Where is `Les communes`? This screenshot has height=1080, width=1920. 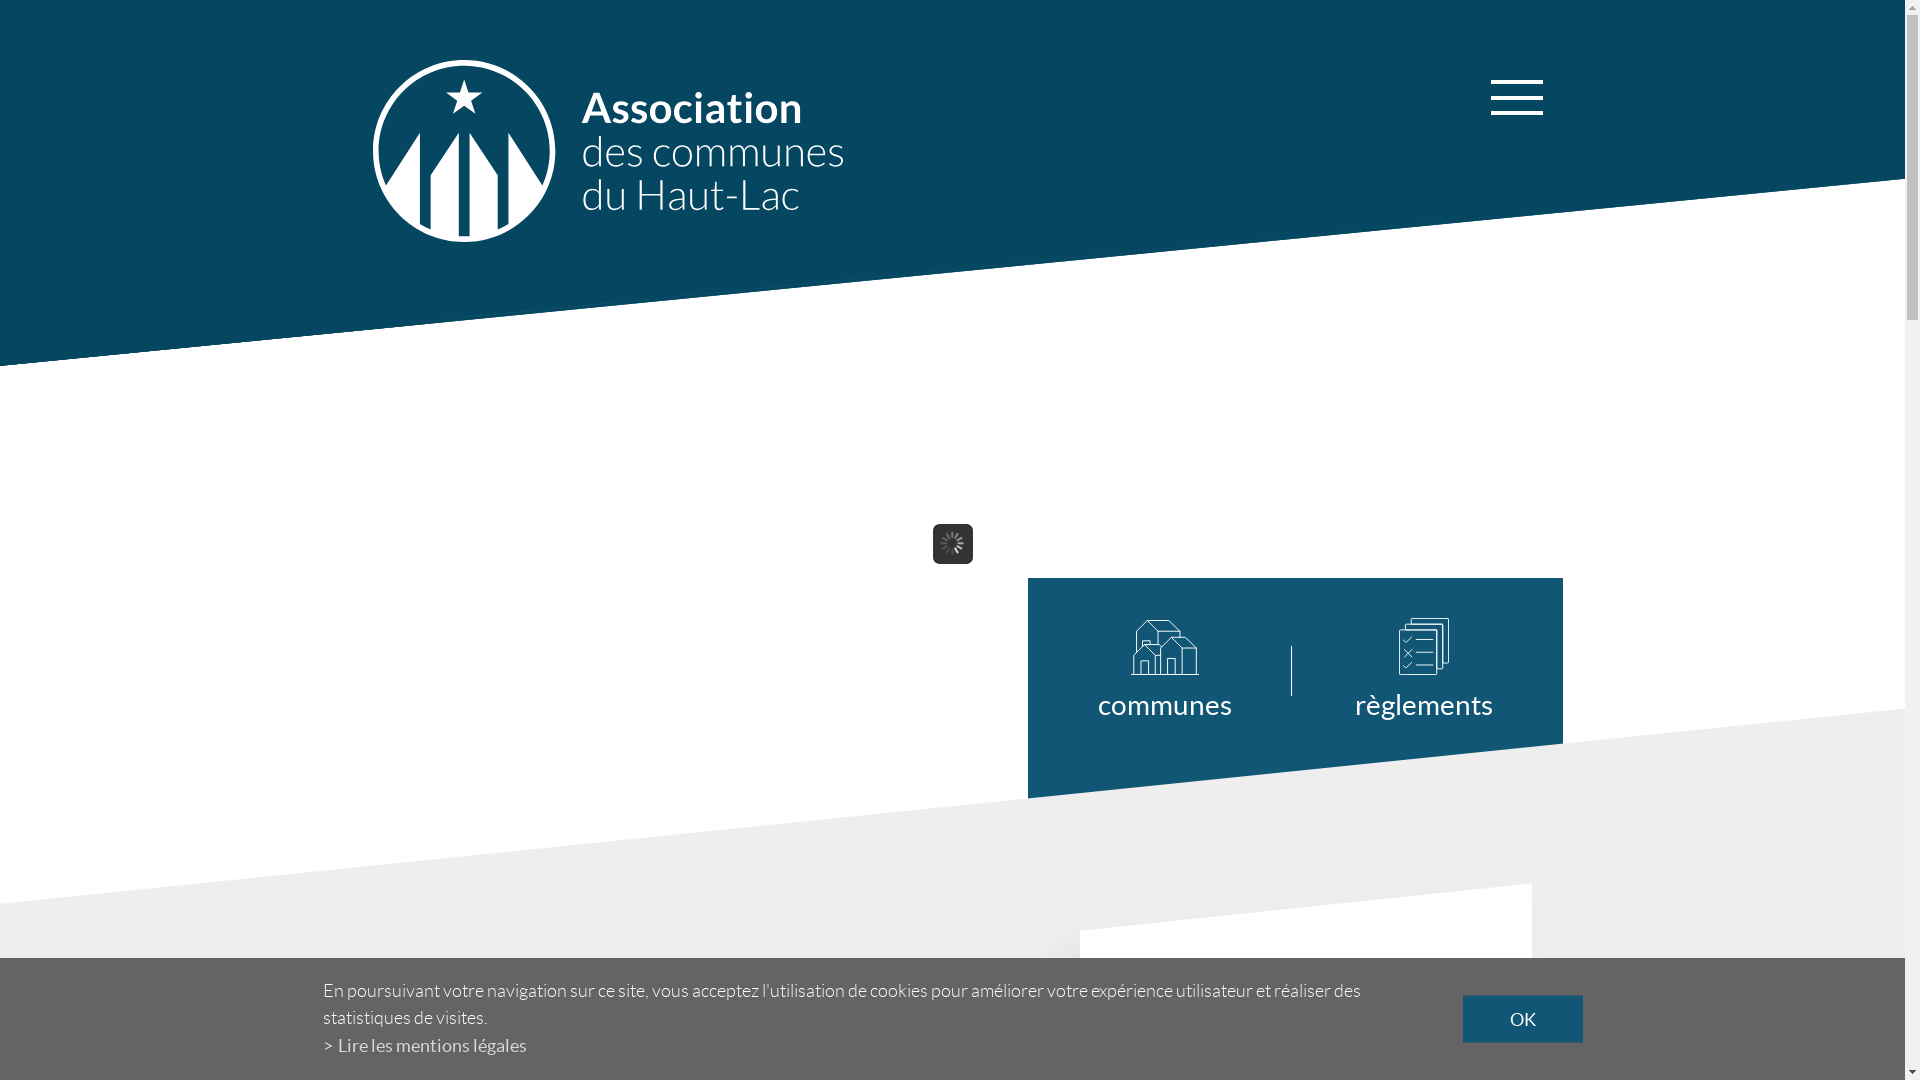 Les communes is located at coordinates (468, 553).